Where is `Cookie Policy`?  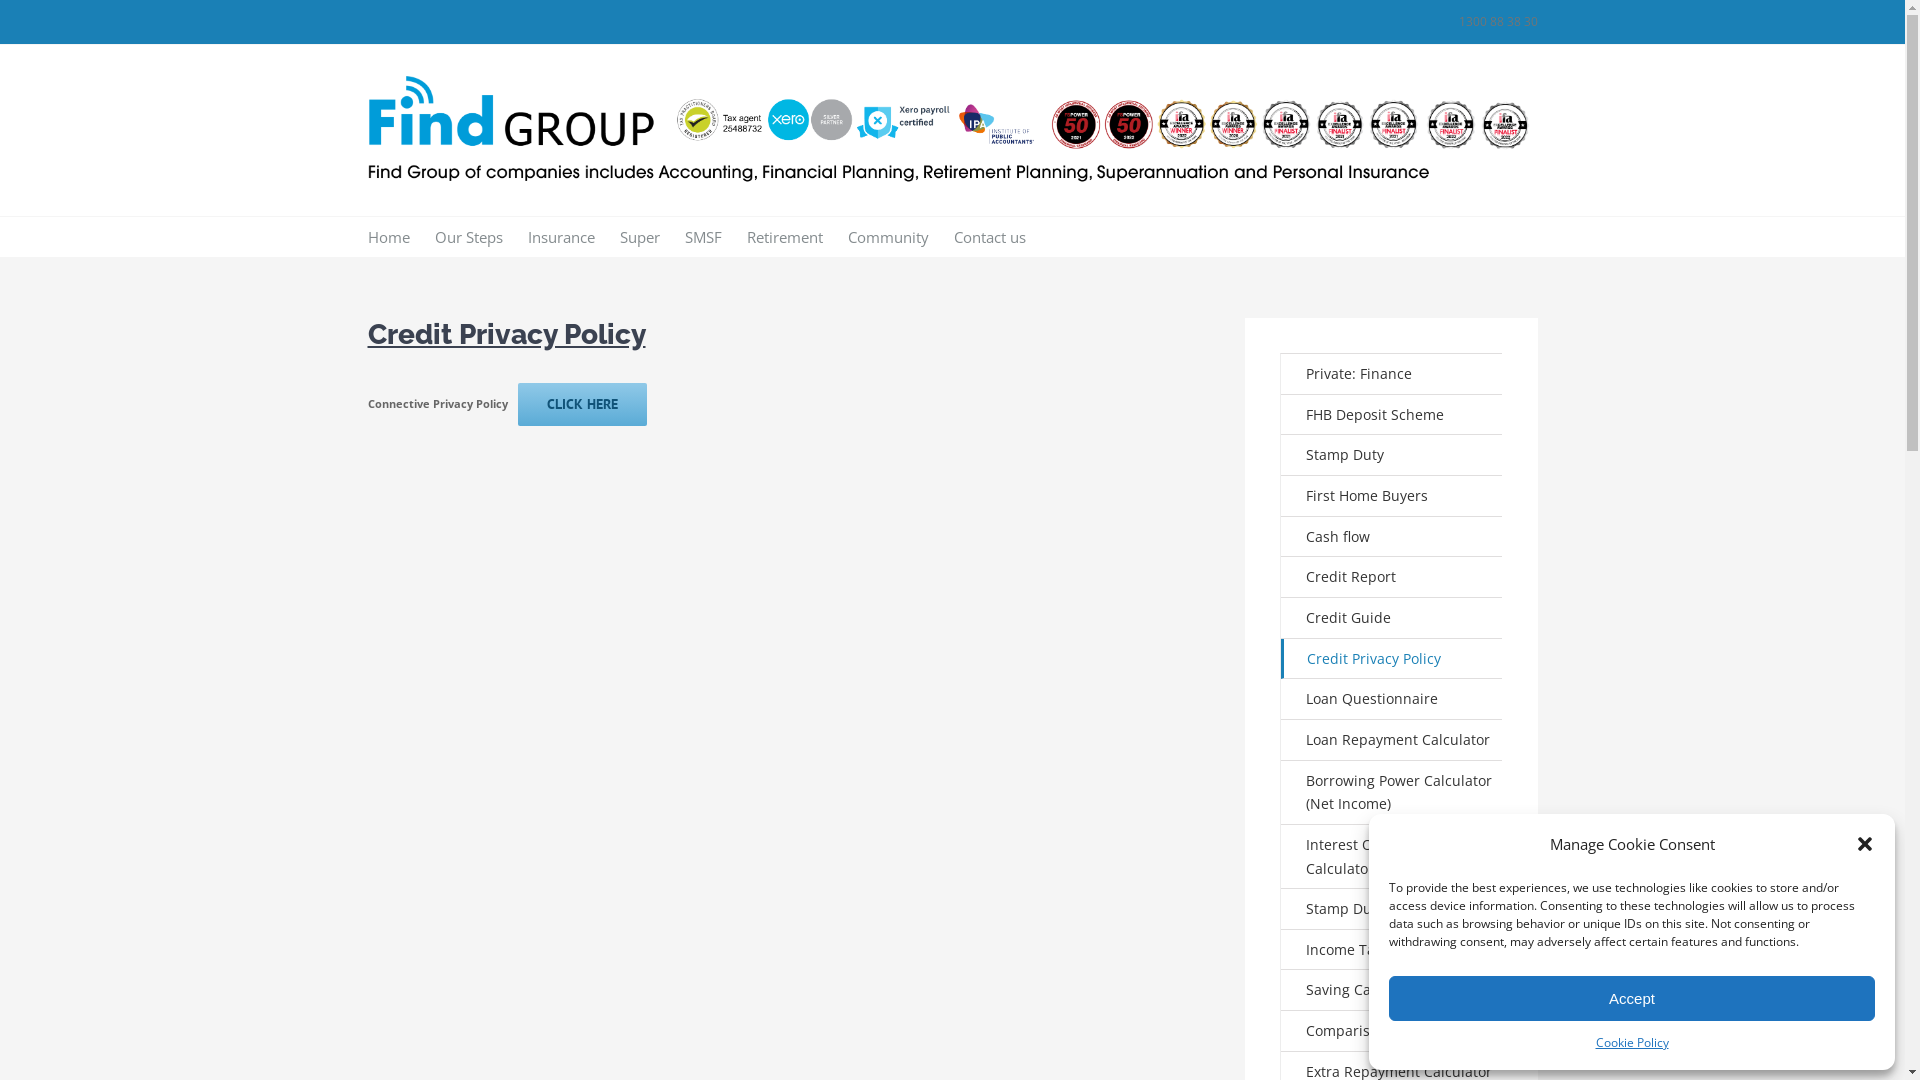
Cookie Policy is located at coordinates (1632, 1043).